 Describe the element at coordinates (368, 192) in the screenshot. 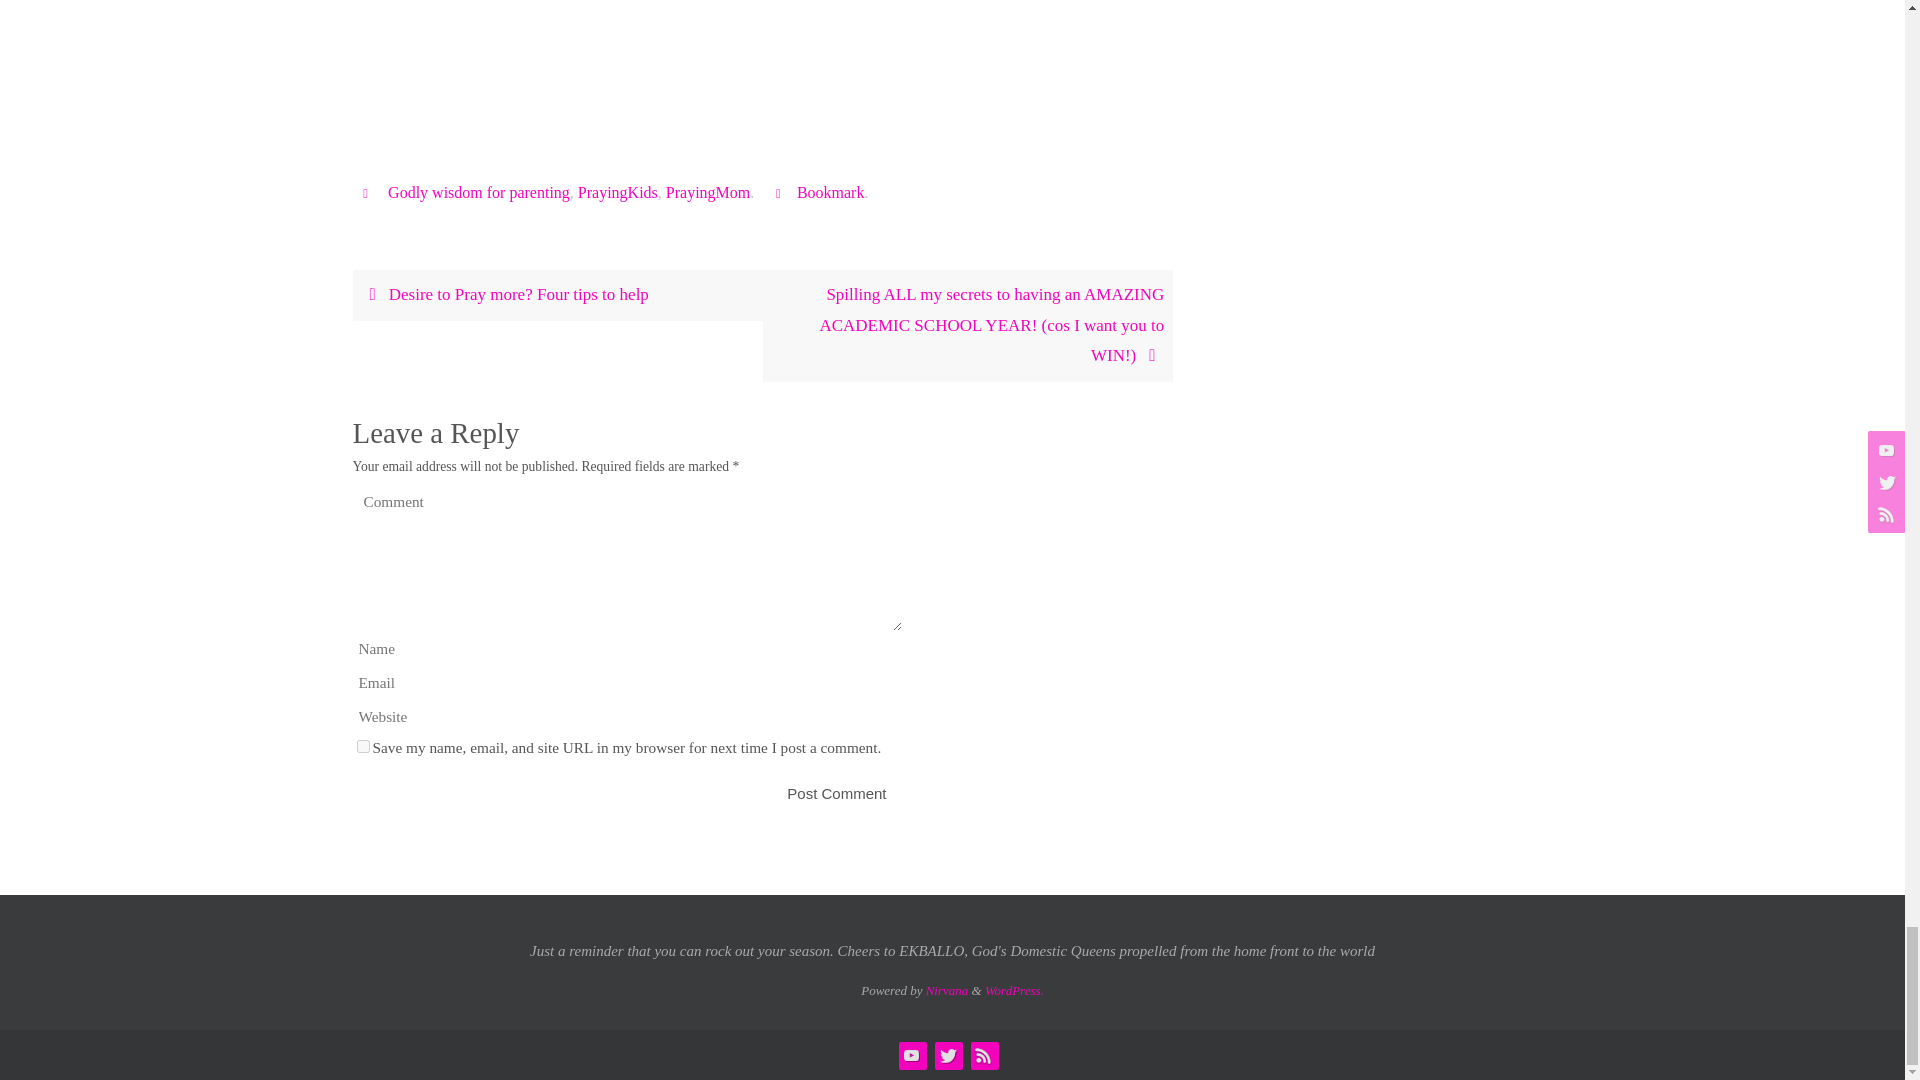

I see `Tagged` at that location.